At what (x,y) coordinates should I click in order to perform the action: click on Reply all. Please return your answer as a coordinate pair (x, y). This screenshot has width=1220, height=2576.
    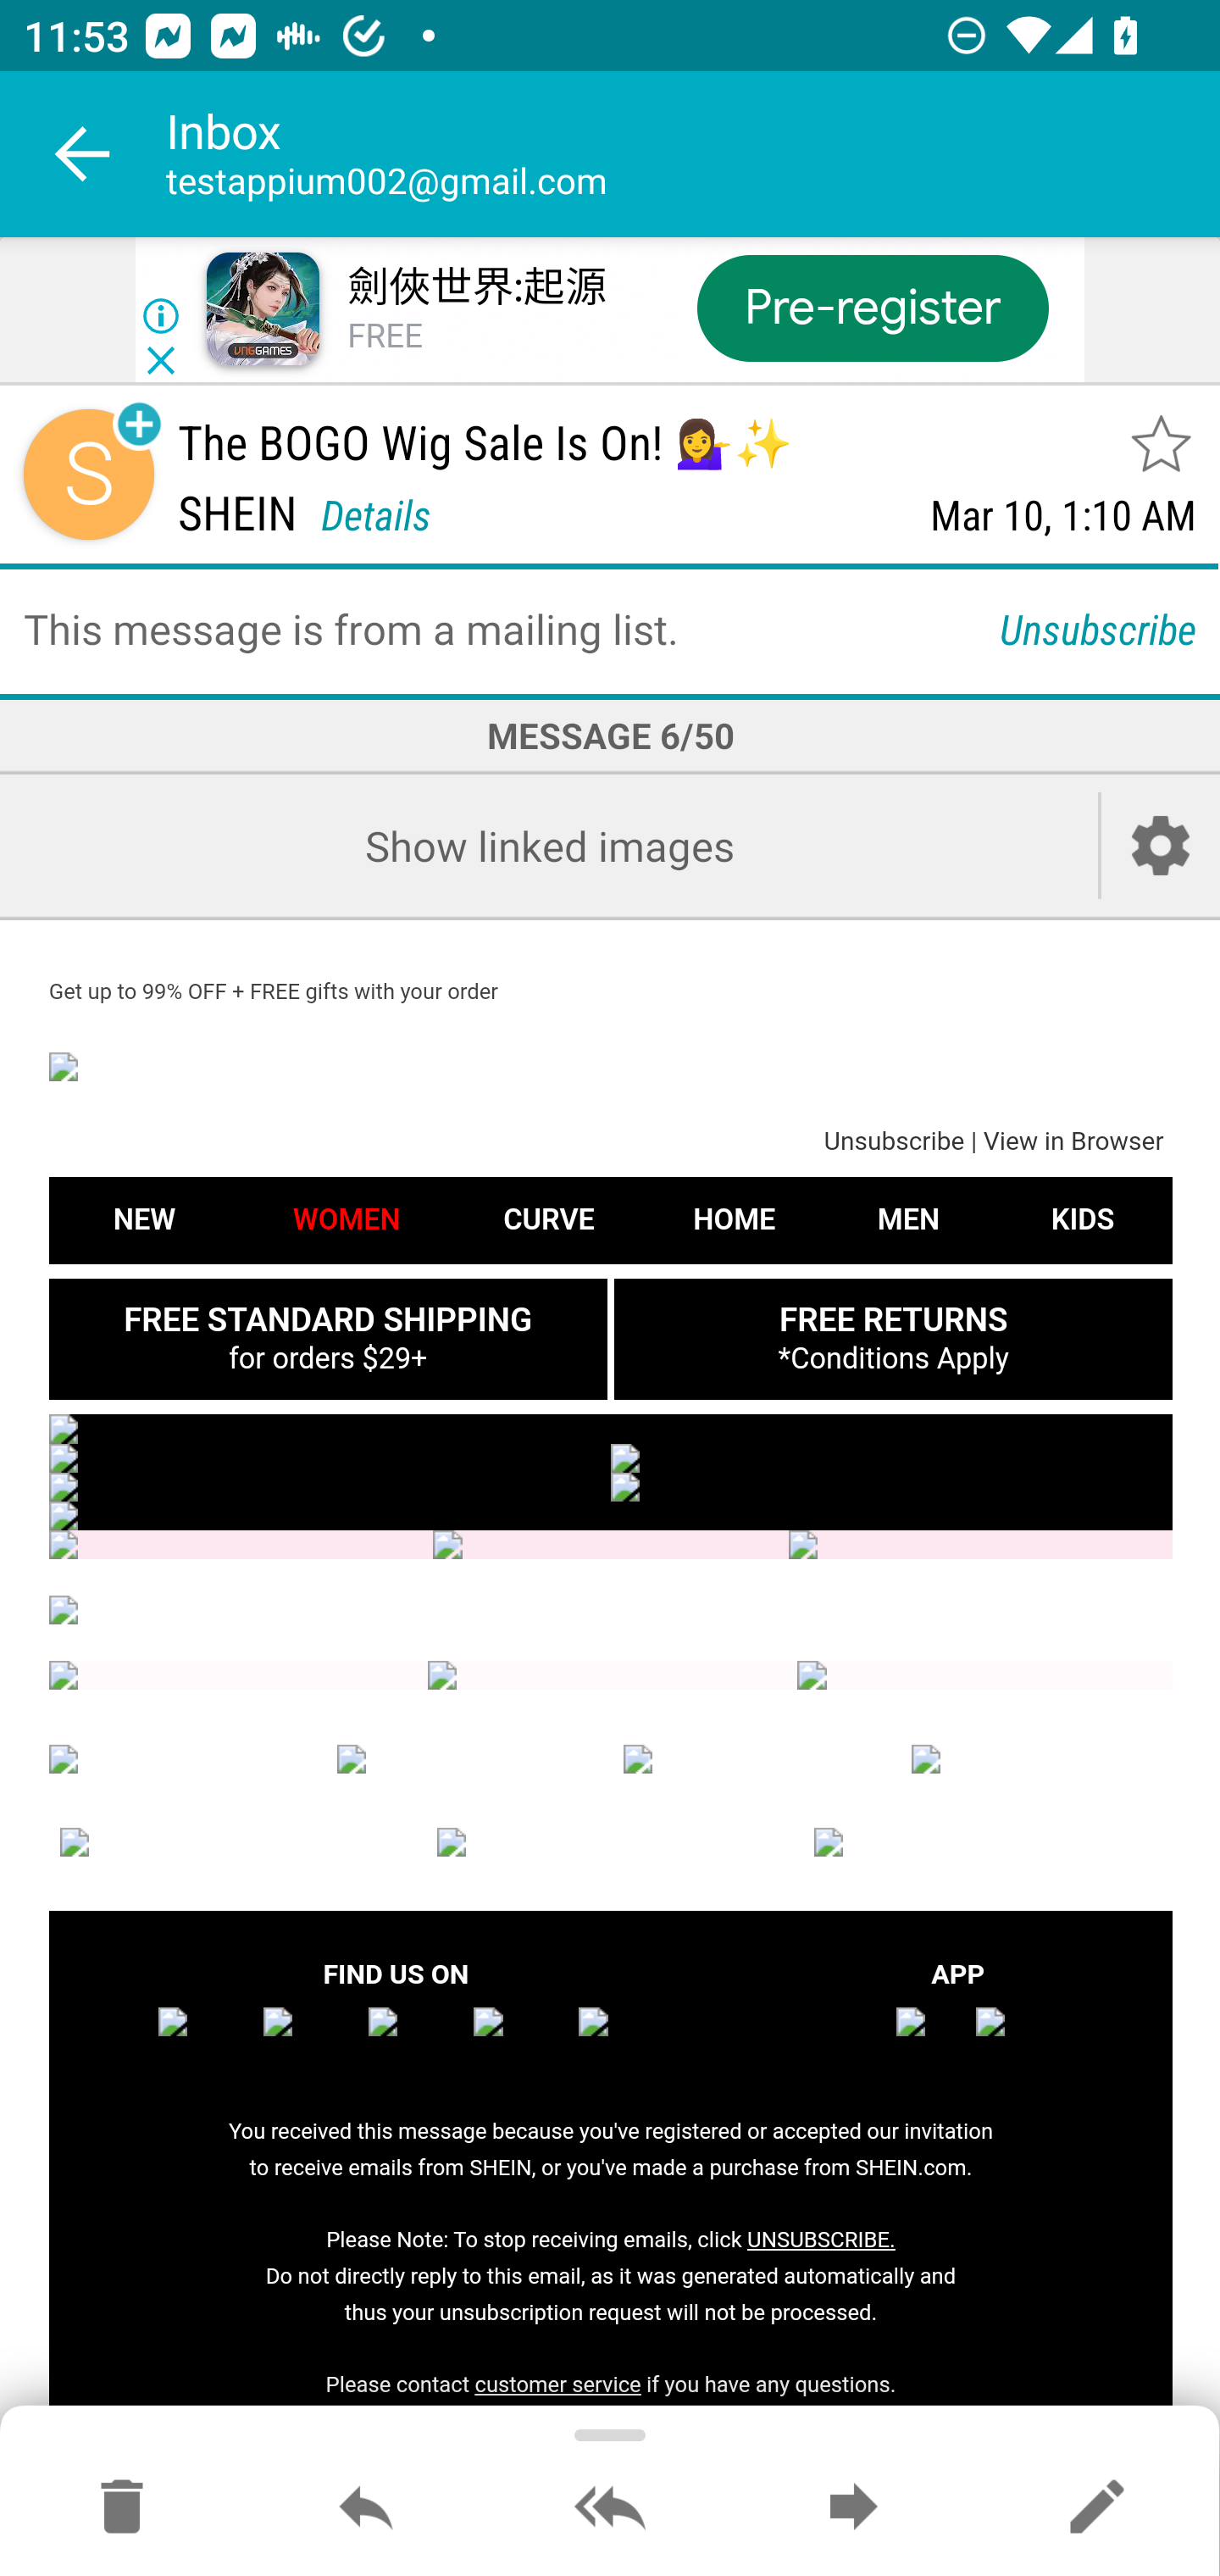
    Looking at the image, I should click on (610, 2508).